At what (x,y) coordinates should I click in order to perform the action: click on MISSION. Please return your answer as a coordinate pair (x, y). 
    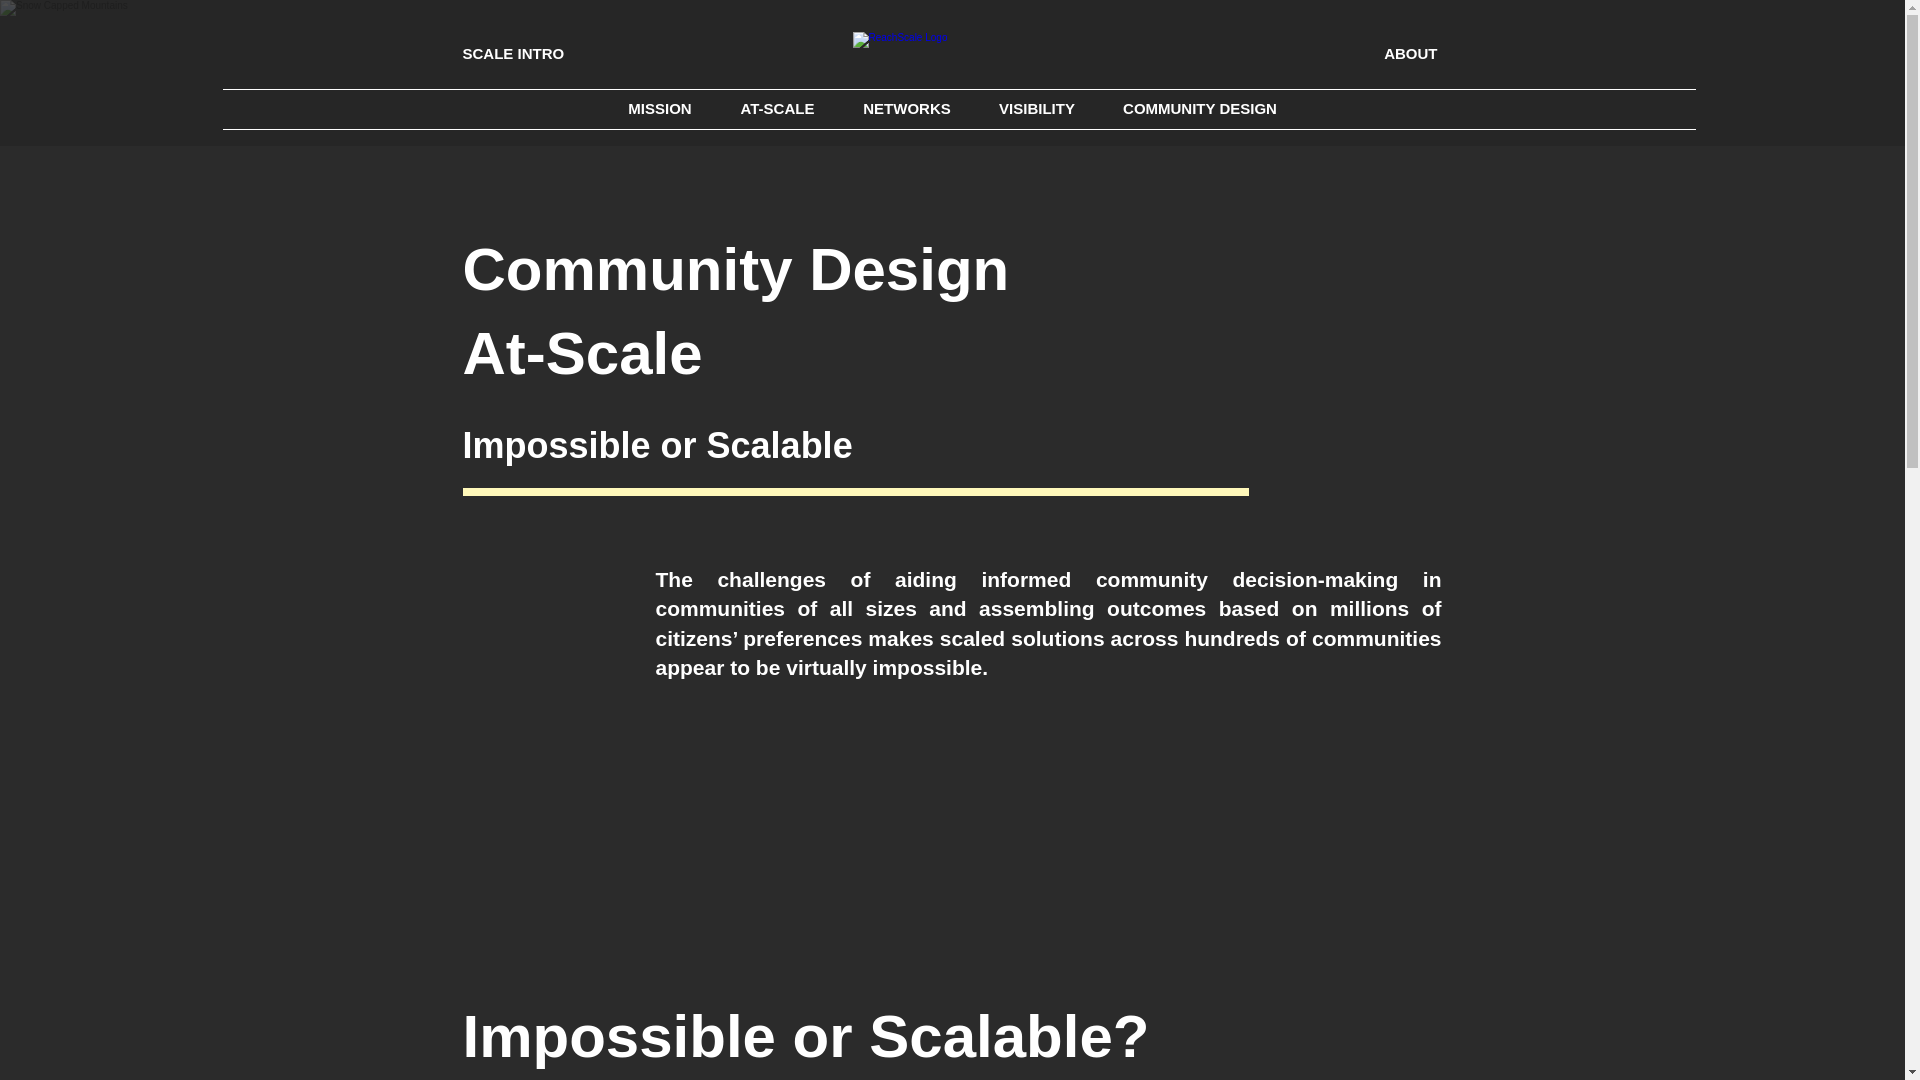
    Looking at the image, I should click on (659, 108).